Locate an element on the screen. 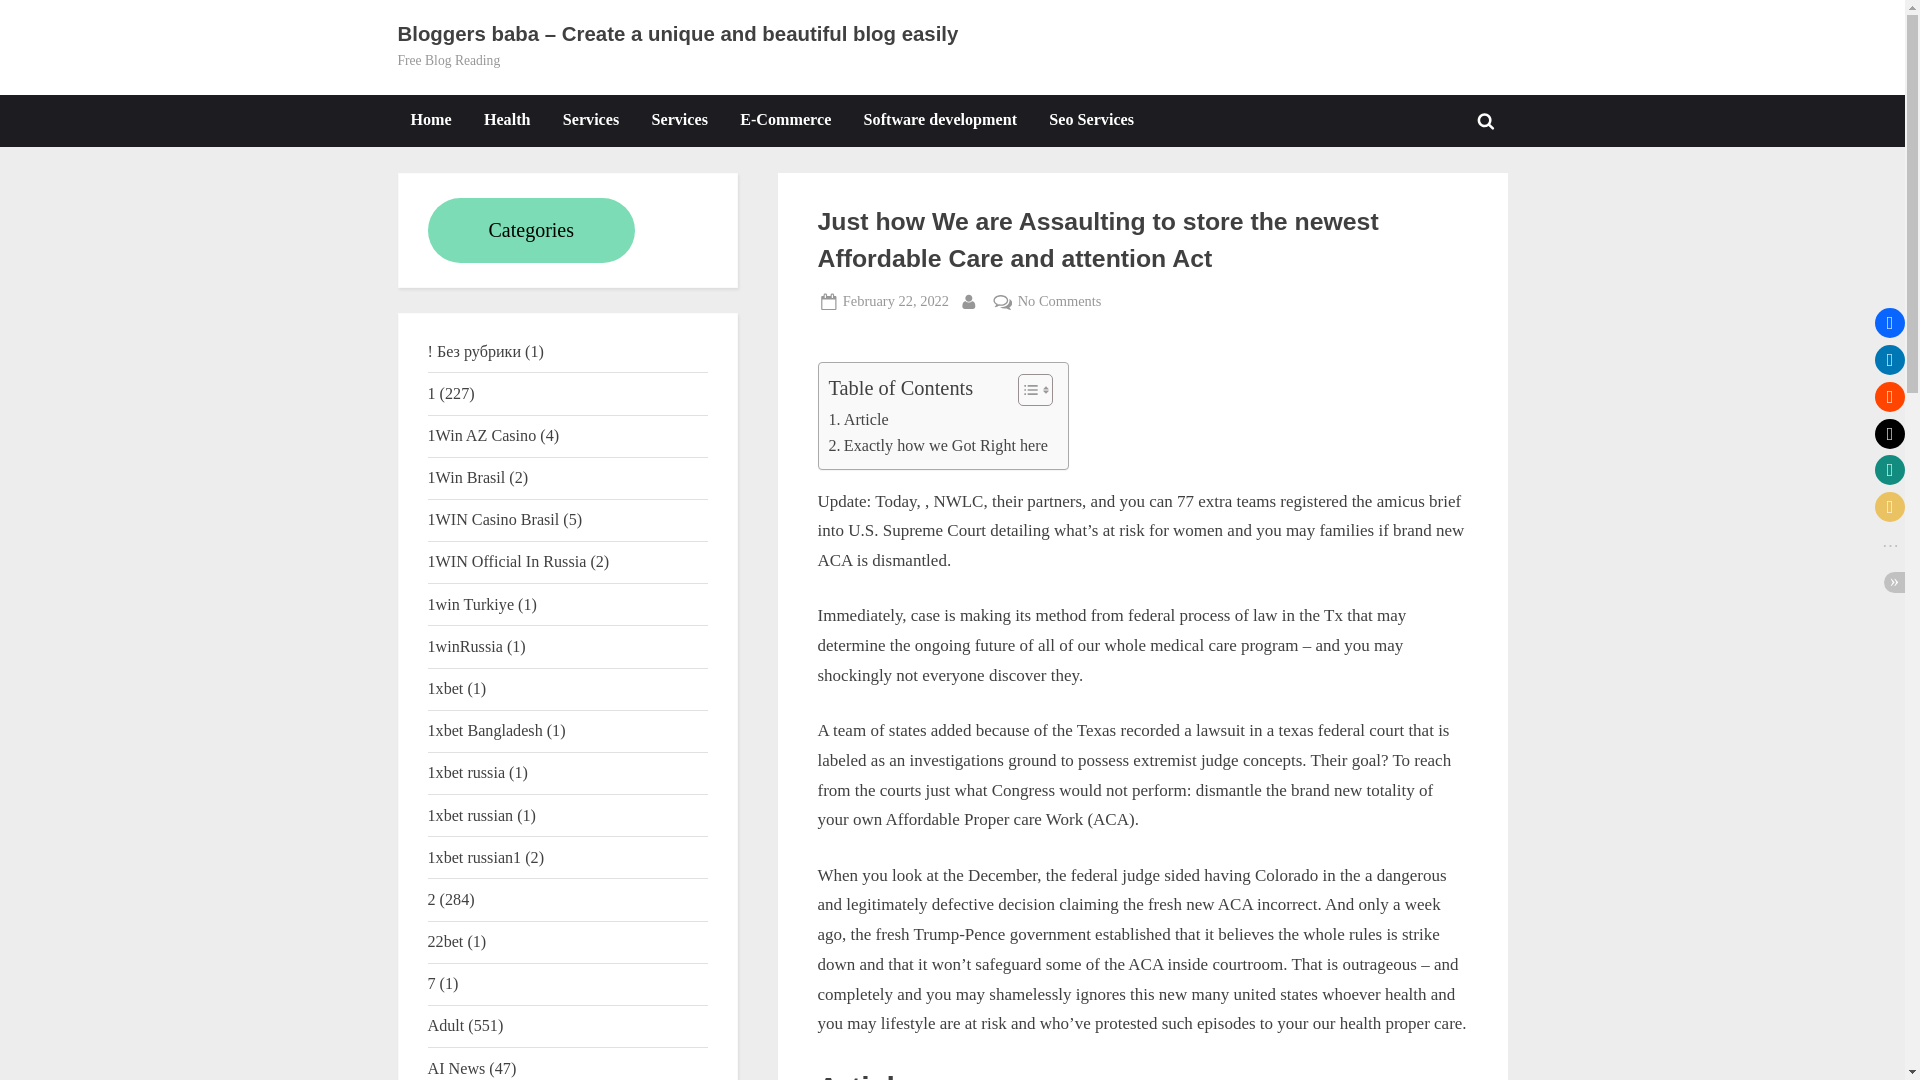 Image resolution: width=1920 pixels, height=1080 pixels. Categories is located at coordinates (532, 230).